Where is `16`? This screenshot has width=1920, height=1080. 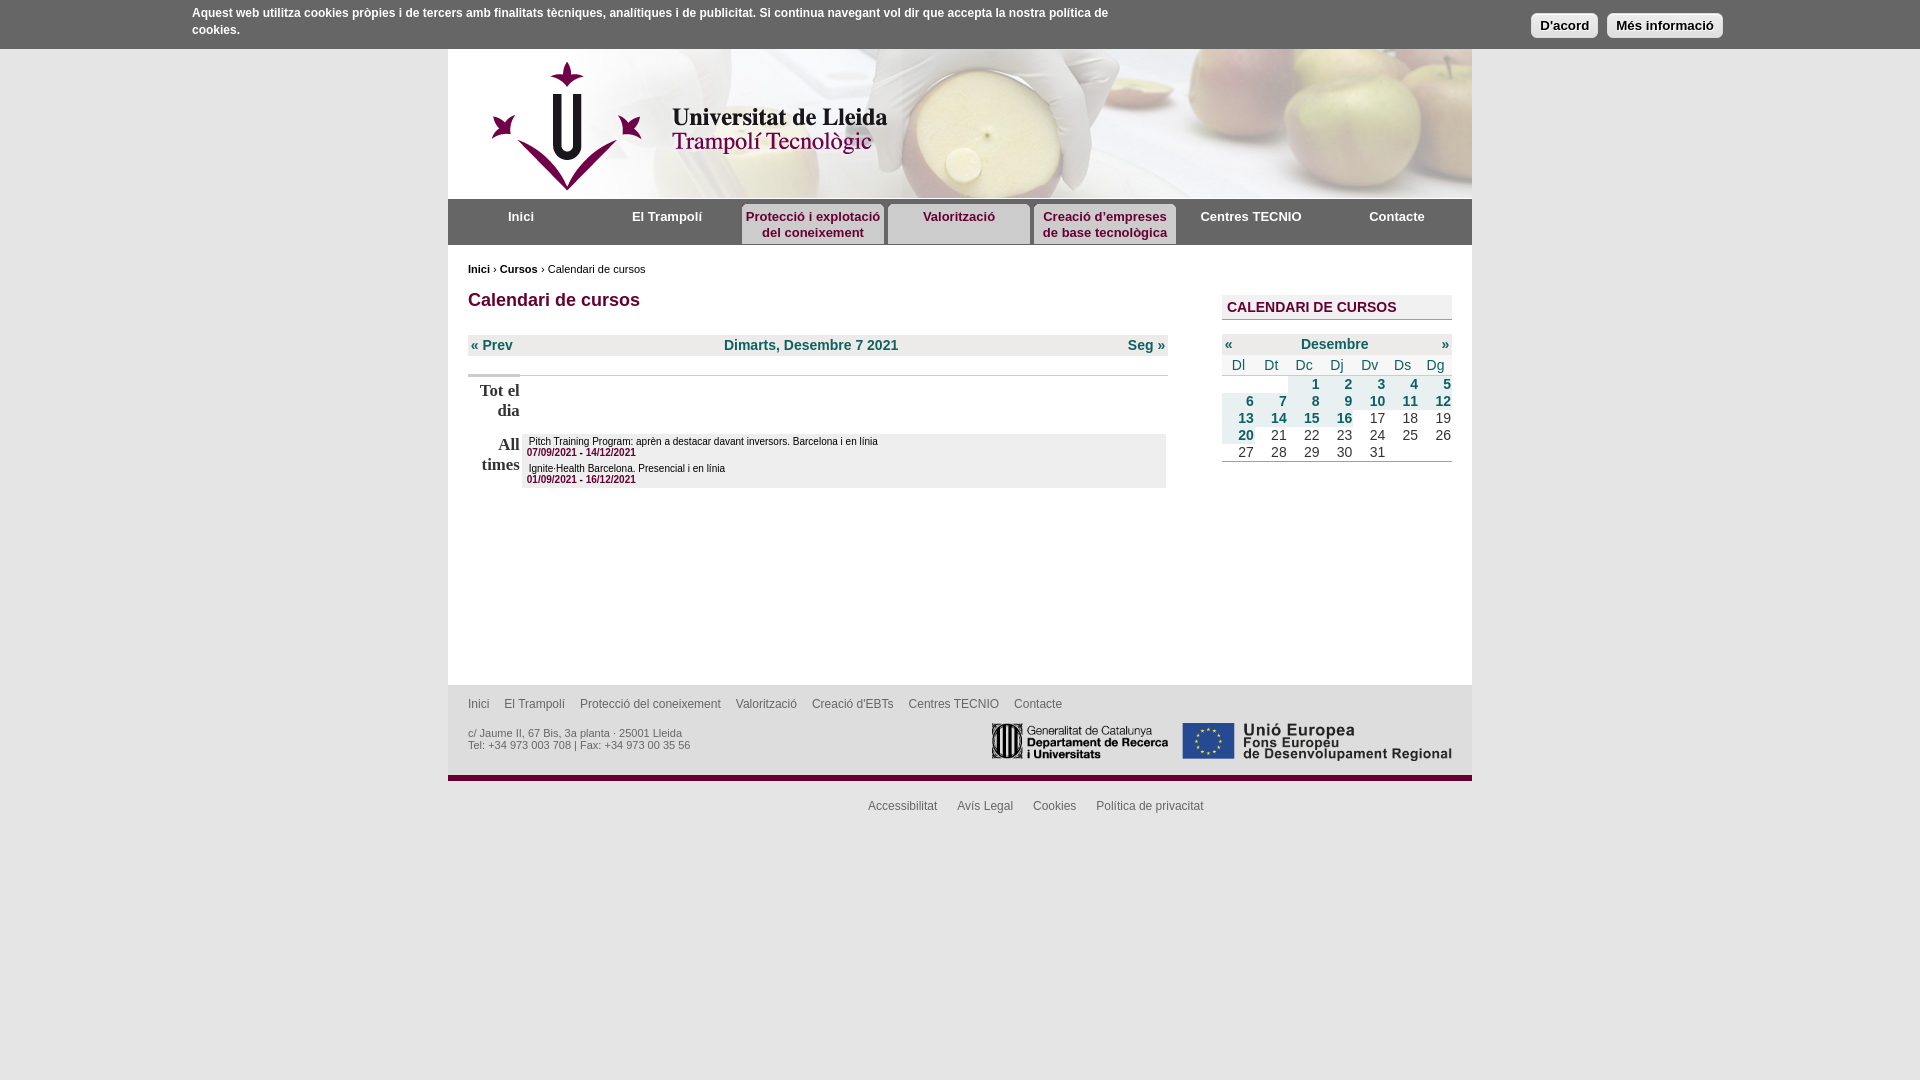 16 is located at coordinates (1345, 418).